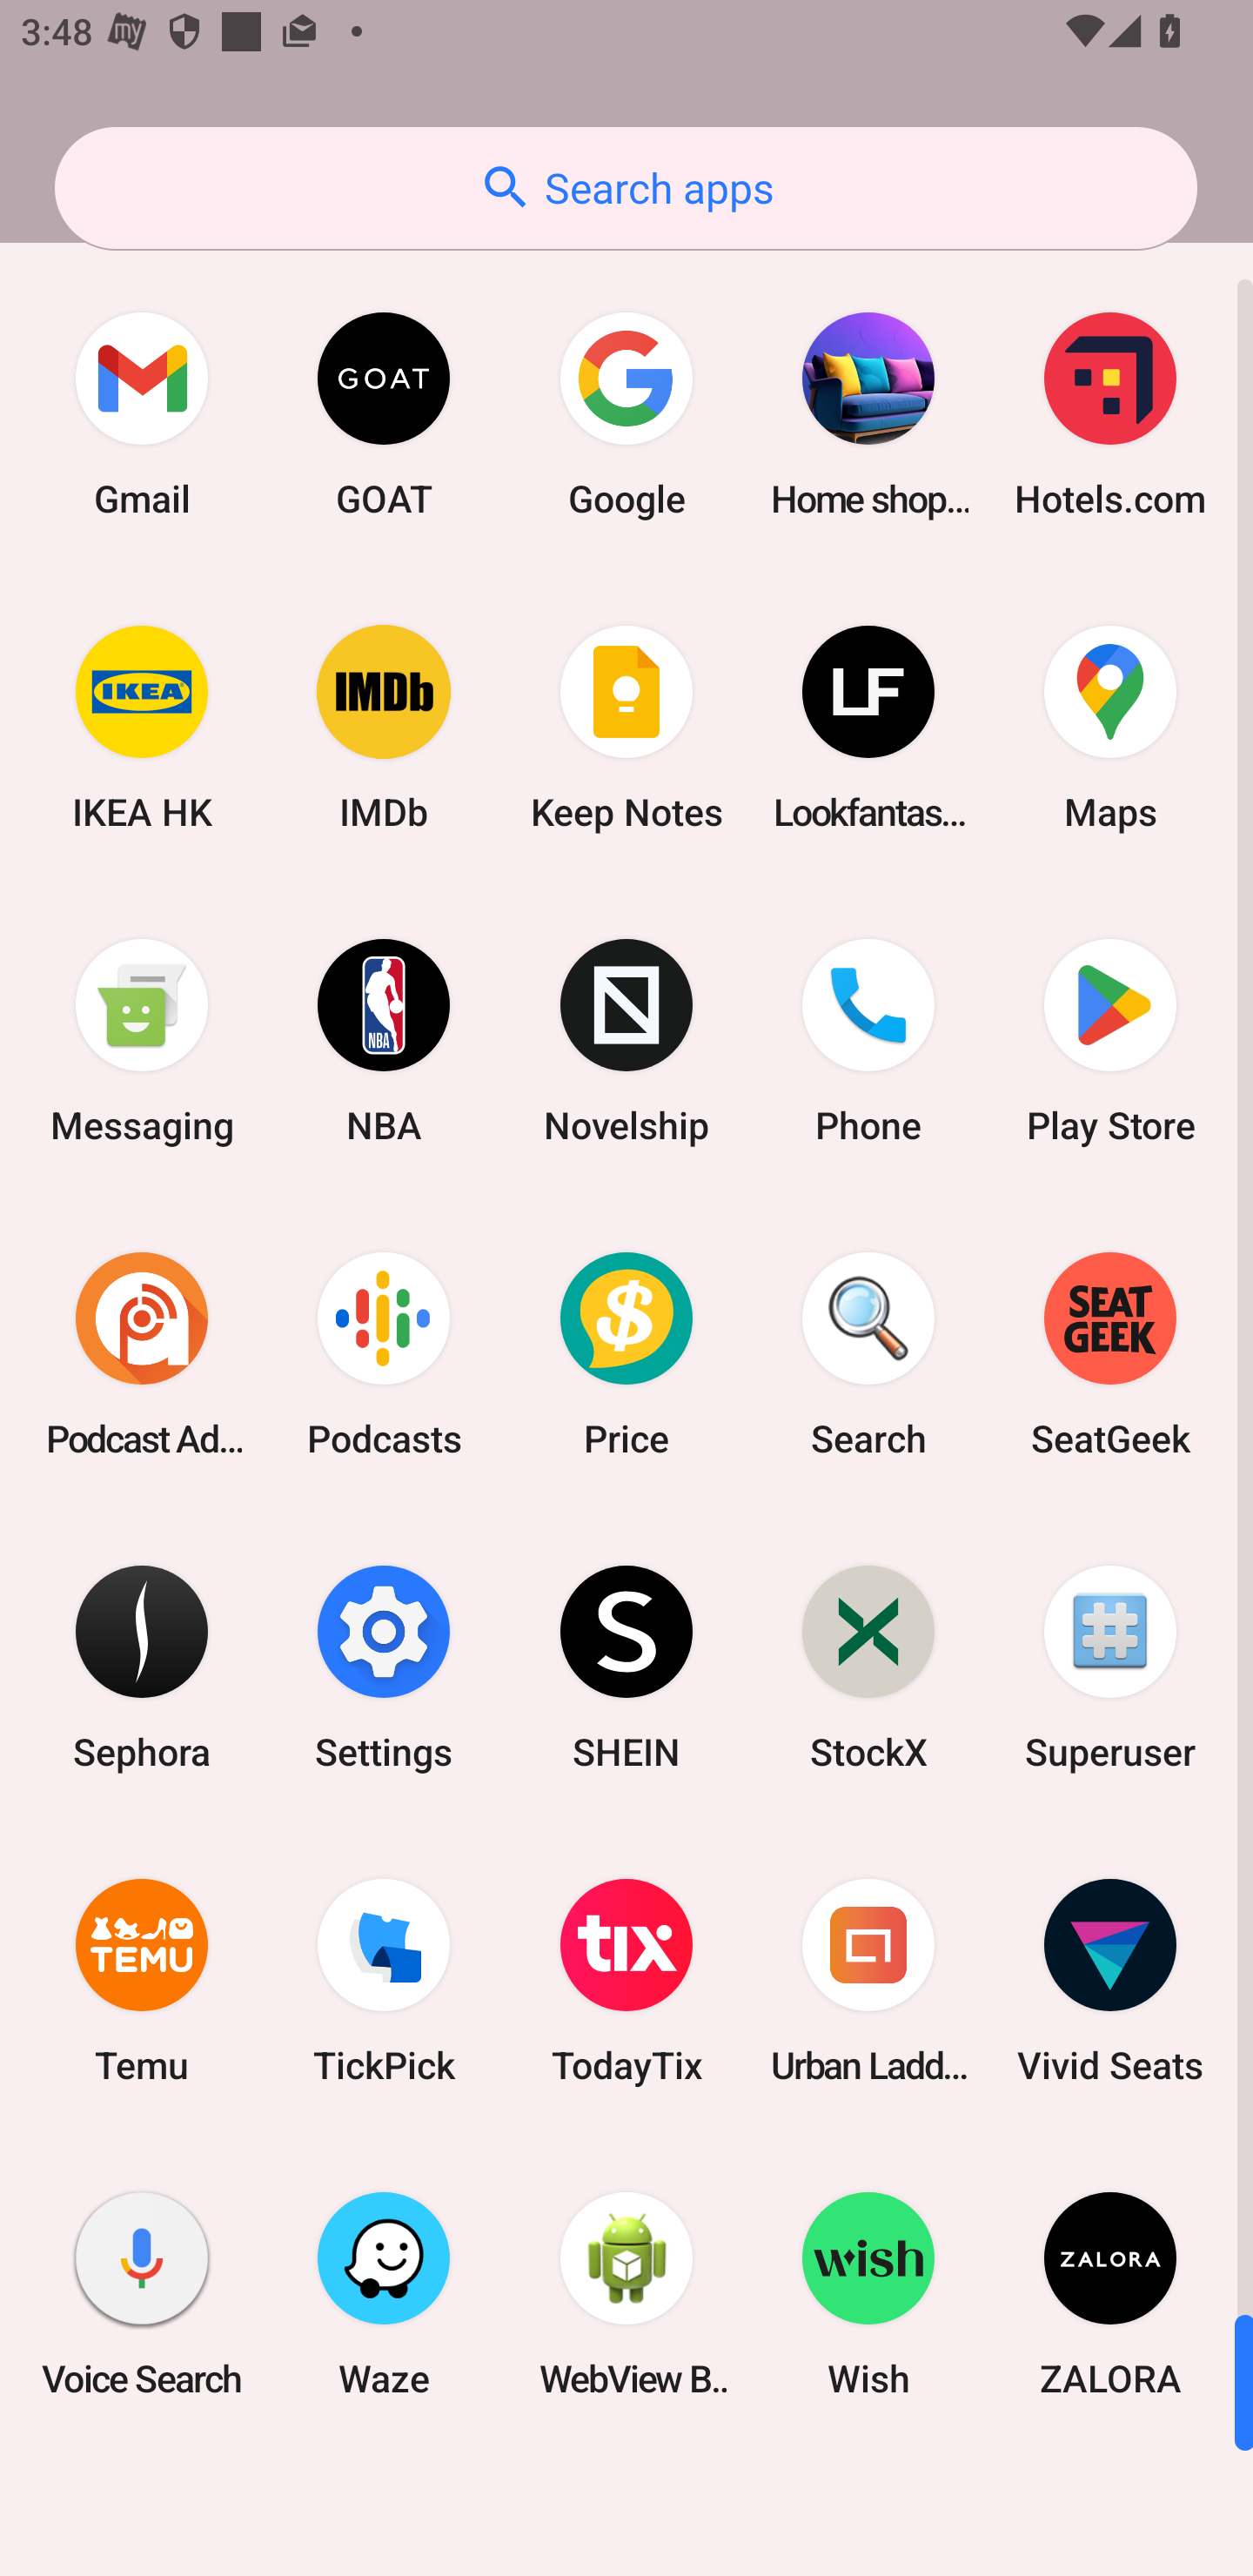 Image resolution: width=1253 pixels, height=2576 pixels. I want to click on Settings, so click(384, 1666).